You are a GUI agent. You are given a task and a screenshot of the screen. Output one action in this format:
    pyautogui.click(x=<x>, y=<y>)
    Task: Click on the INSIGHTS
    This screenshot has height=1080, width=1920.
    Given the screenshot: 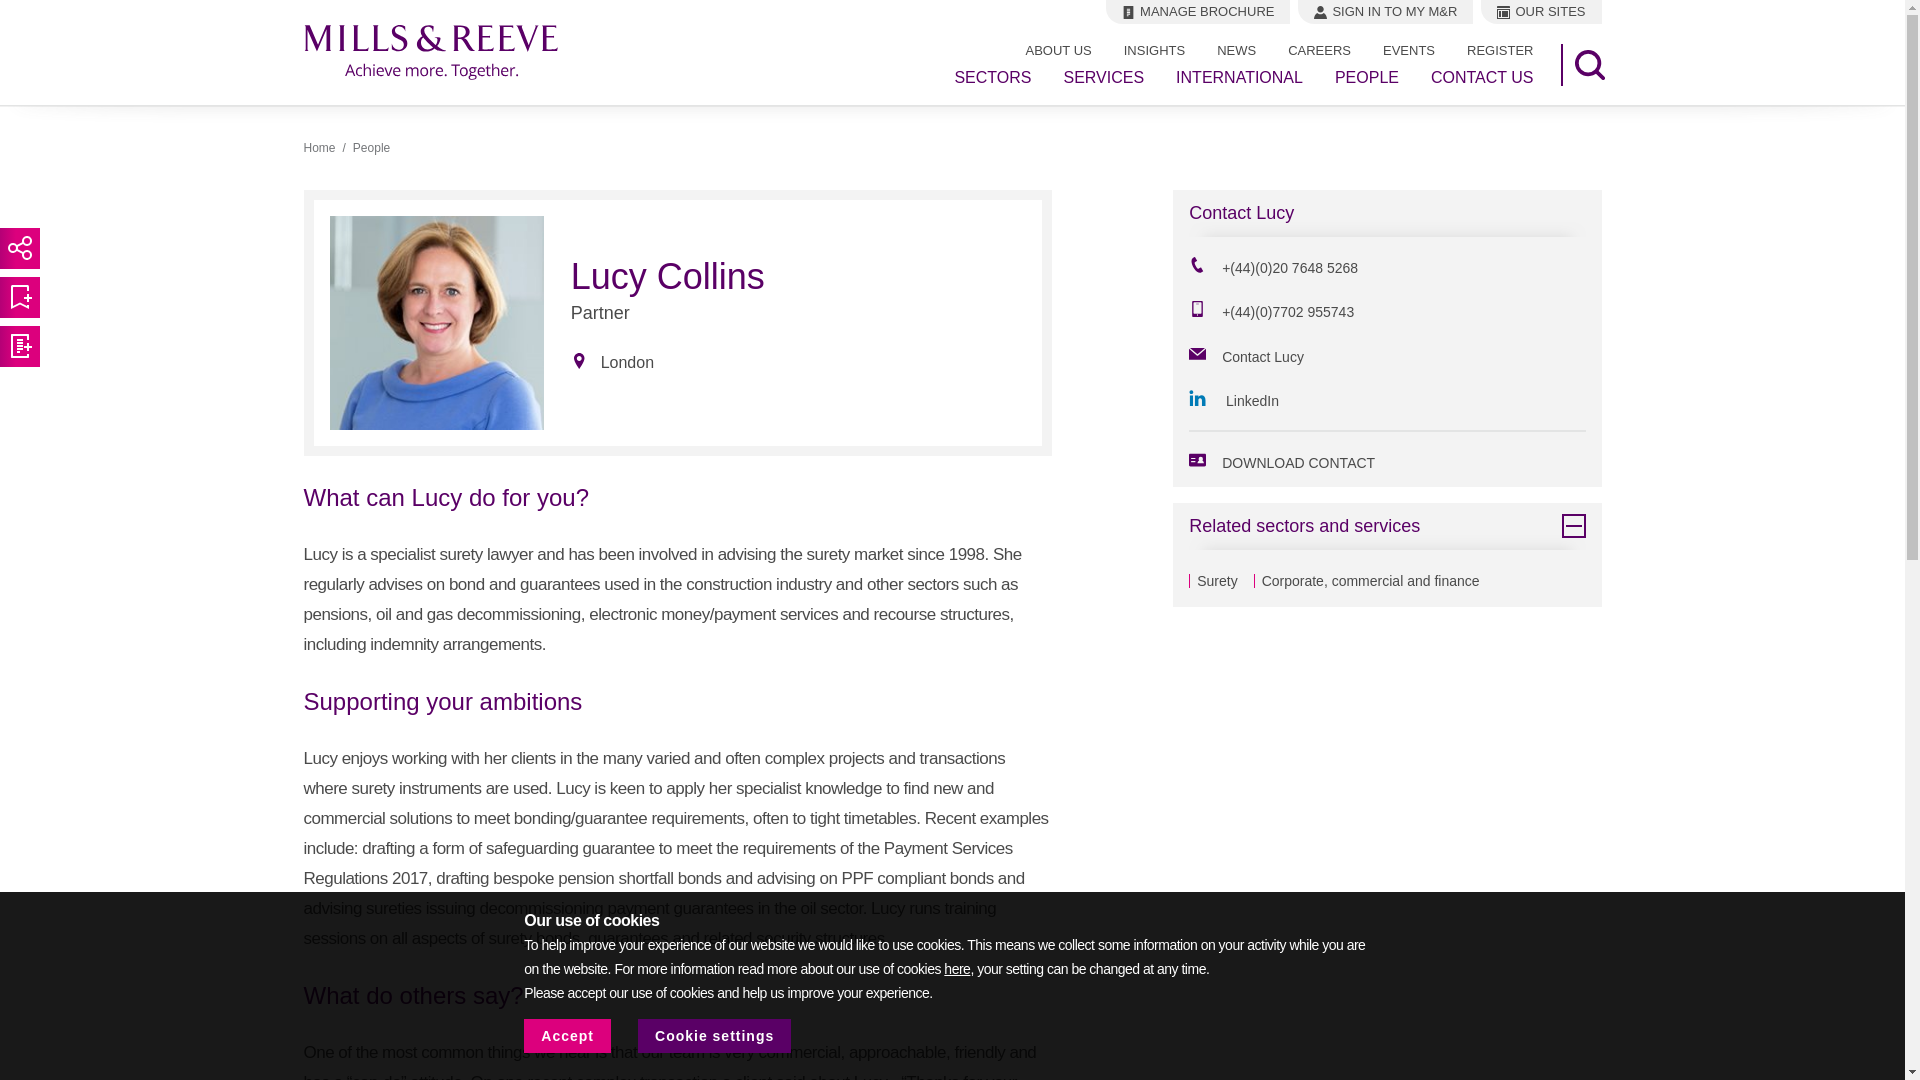 What is the action you would take?
    pyautogui.click(x=1154, y=50)
    